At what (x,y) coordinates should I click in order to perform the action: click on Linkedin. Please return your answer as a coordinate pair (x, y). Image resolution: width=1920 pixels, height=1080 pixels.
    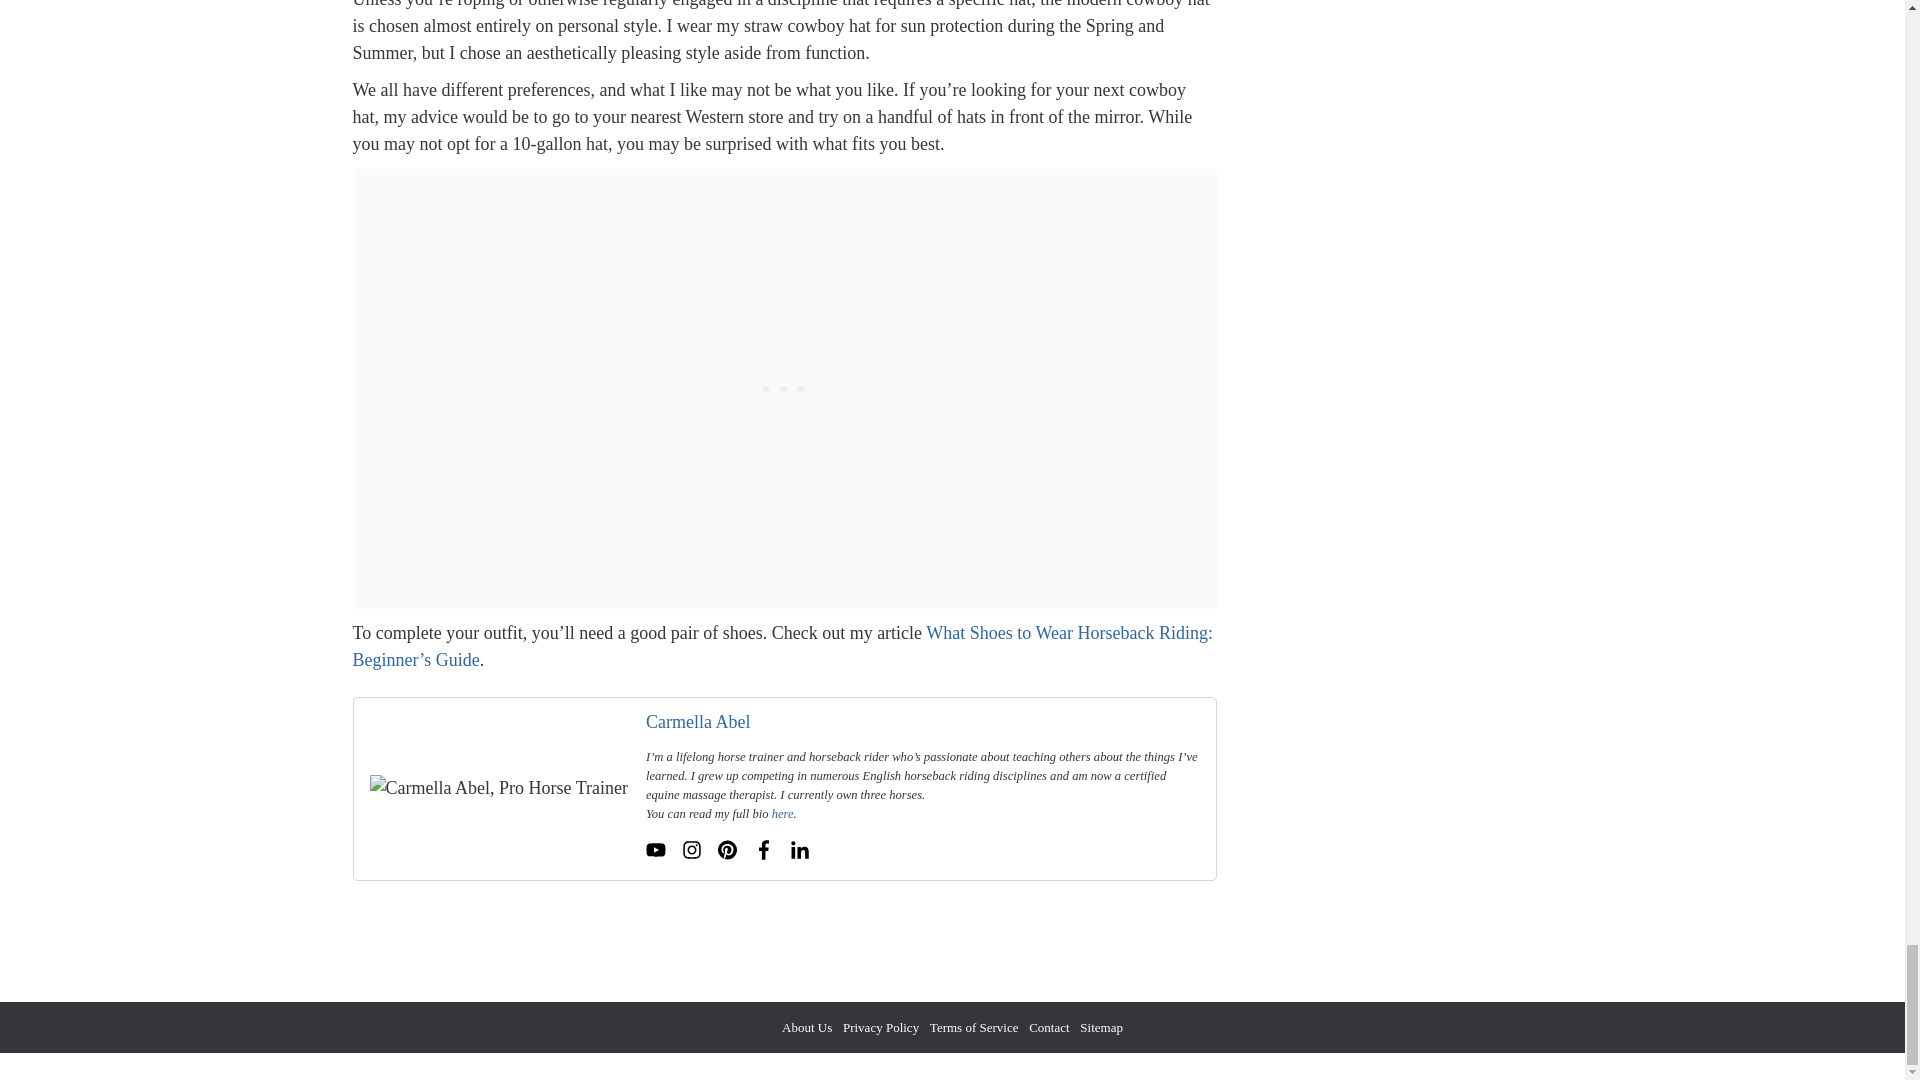
    Looking at the image, I should click on (800, 850).